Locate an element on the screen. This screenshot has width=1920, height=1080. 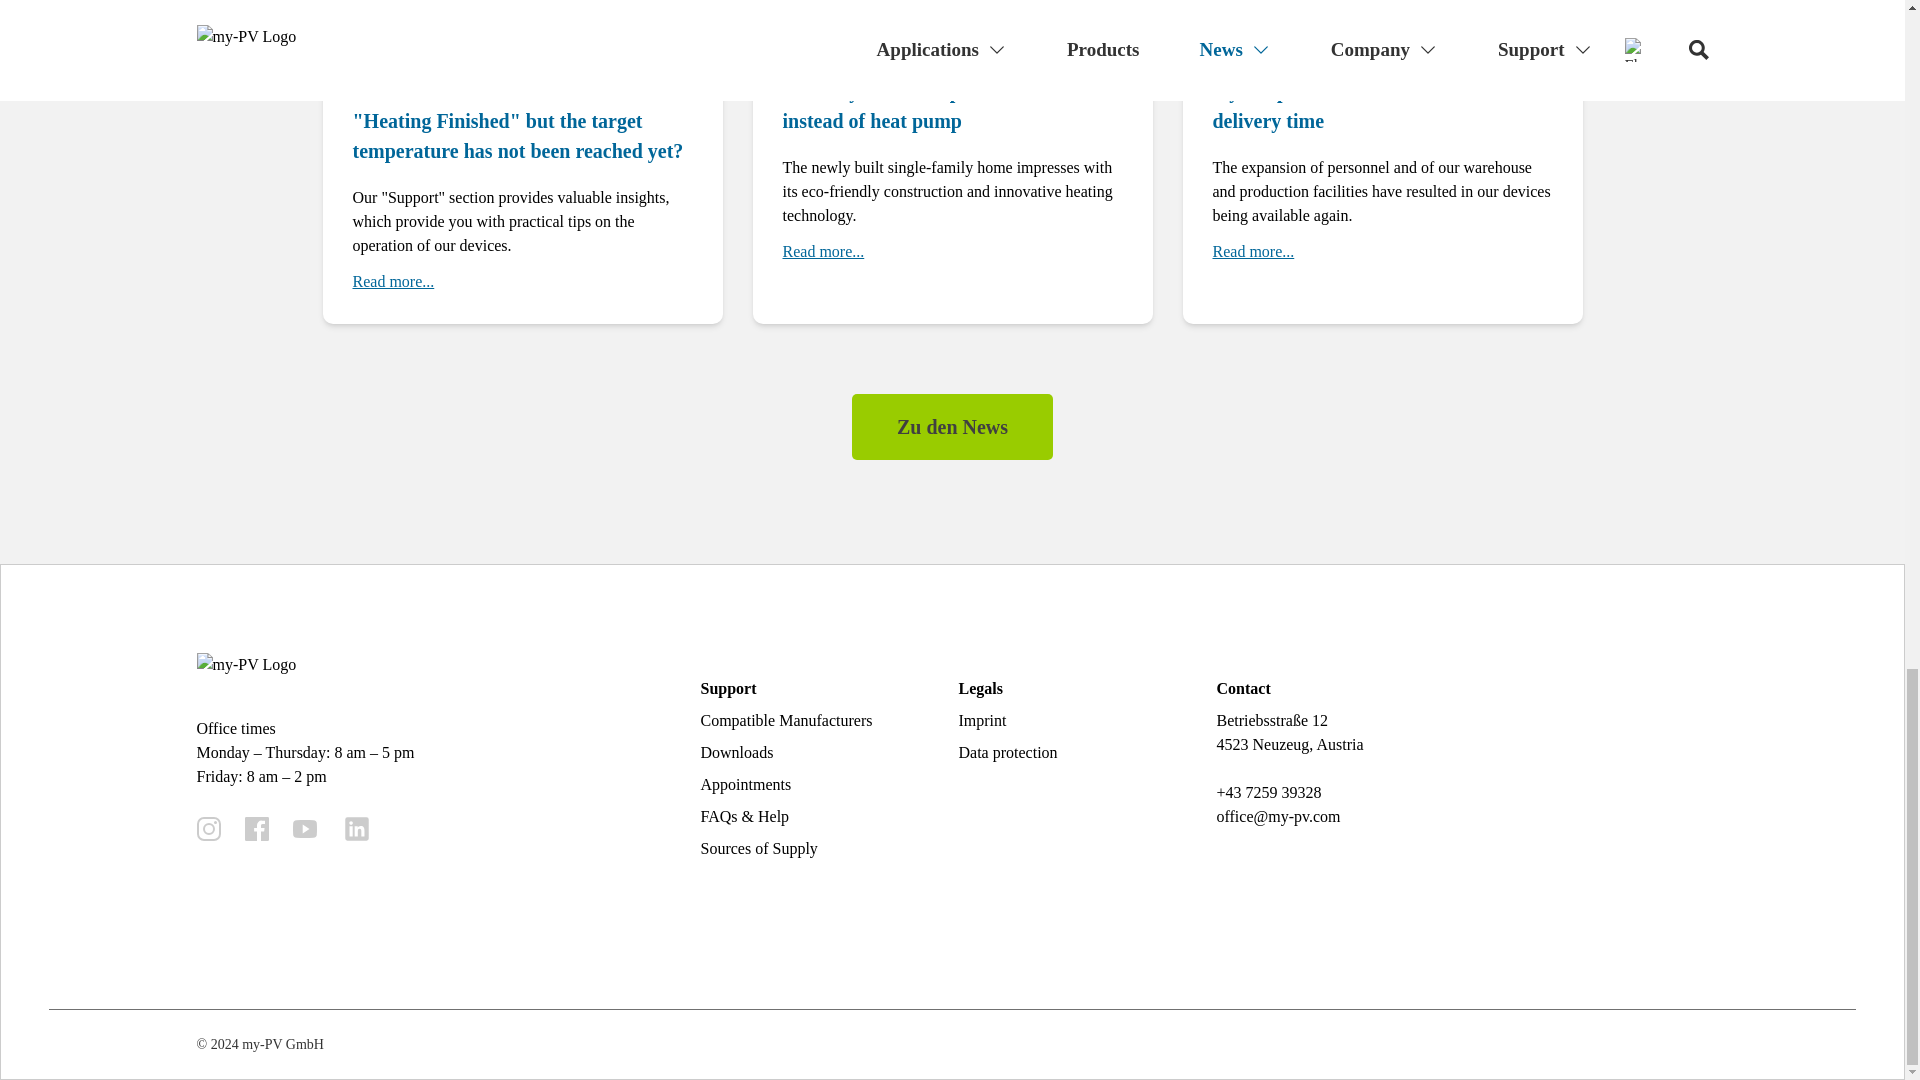
Data protection is located at coordinates (1008, 752).